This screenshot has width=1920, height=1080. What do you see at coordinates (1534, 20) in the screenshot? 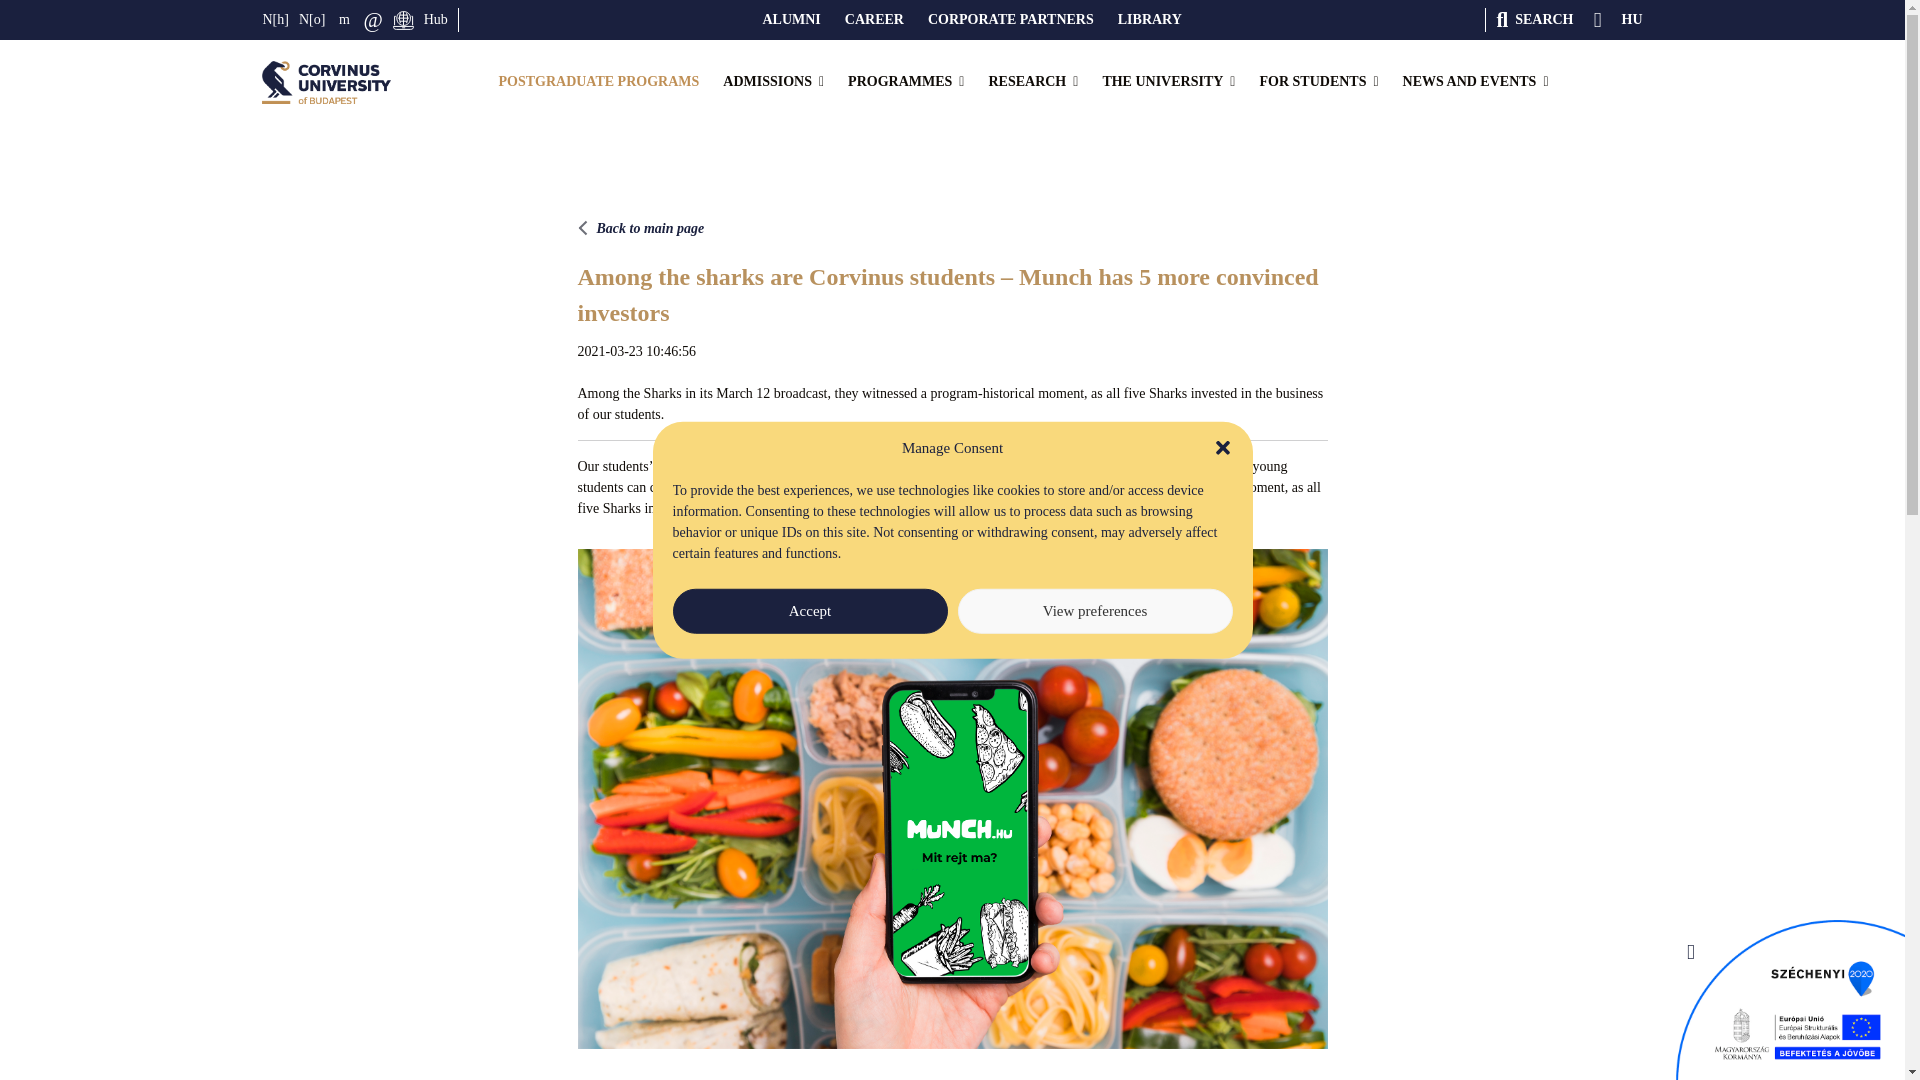
I see `Search` at bounding box center [1534, 20].